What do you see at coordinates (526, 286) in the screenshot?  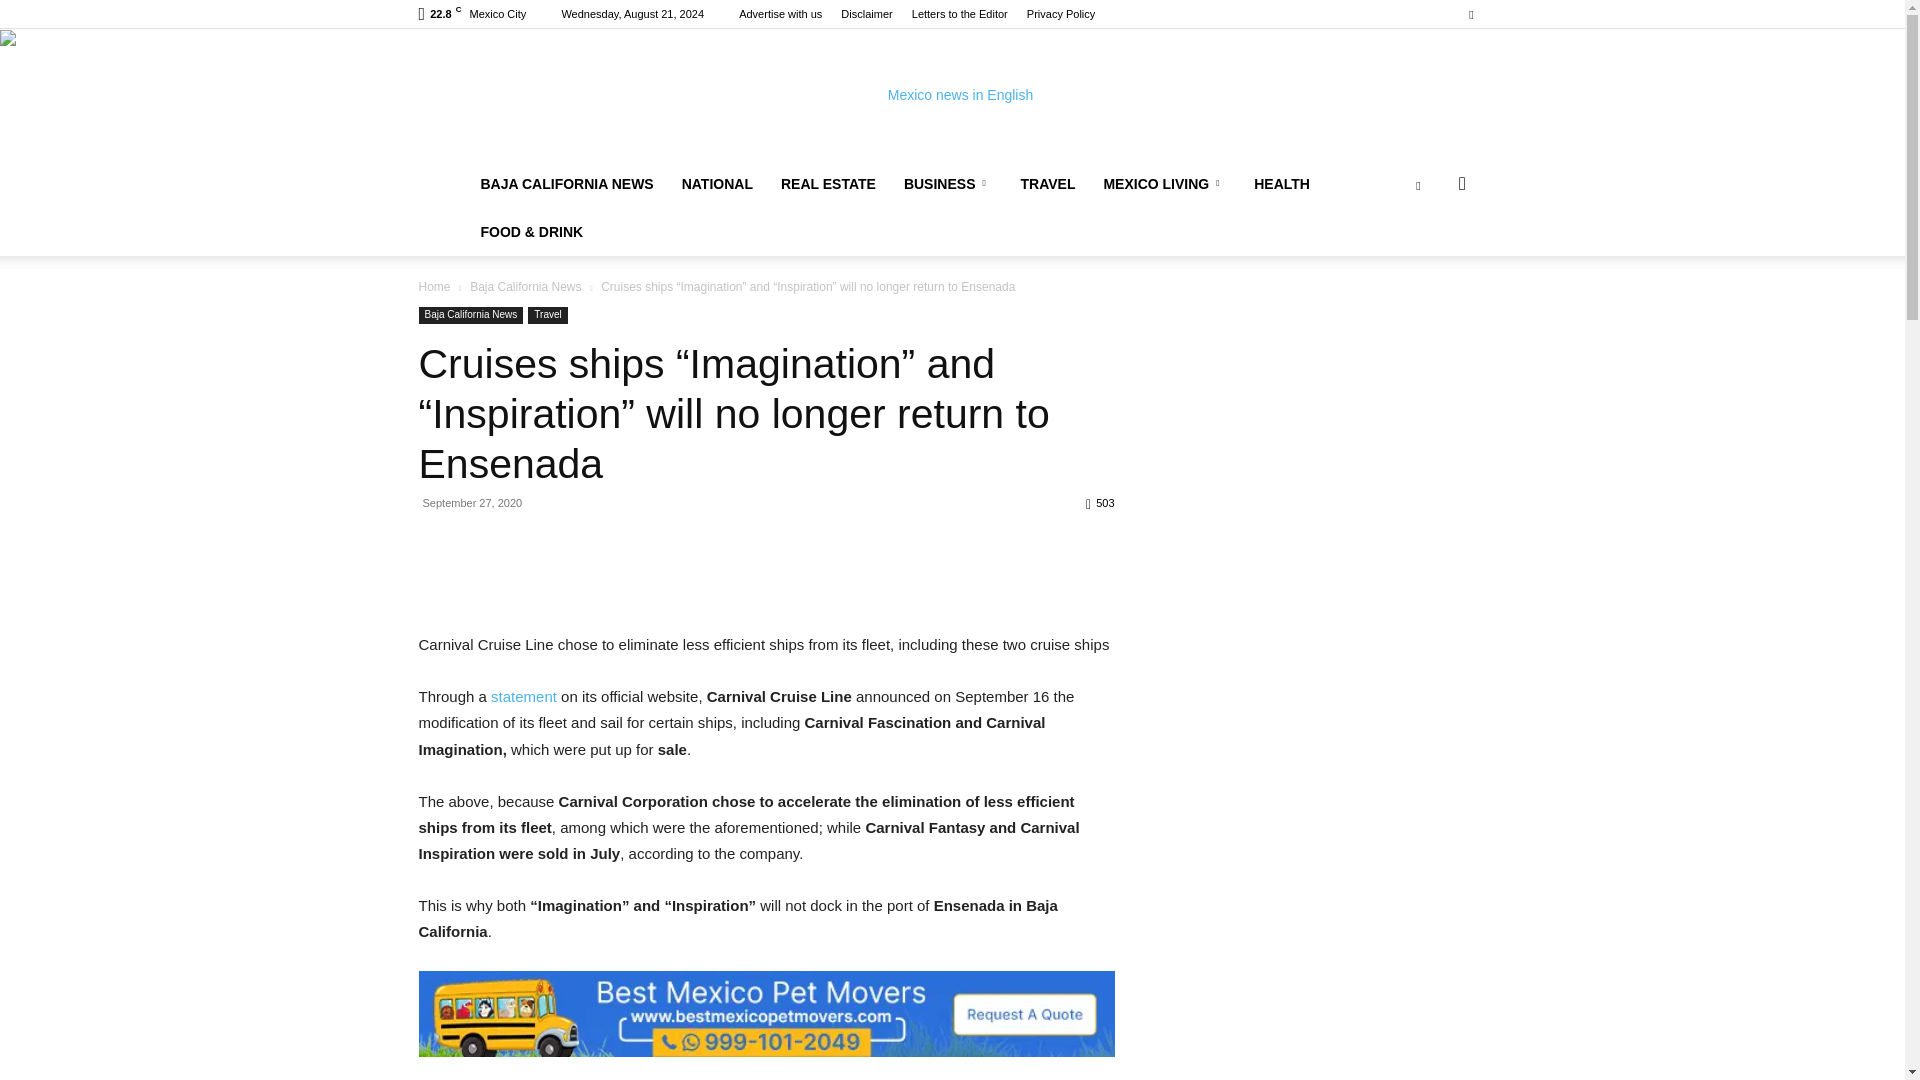 I see `View all posts in Baja California News` at bounding box center [526, 286].